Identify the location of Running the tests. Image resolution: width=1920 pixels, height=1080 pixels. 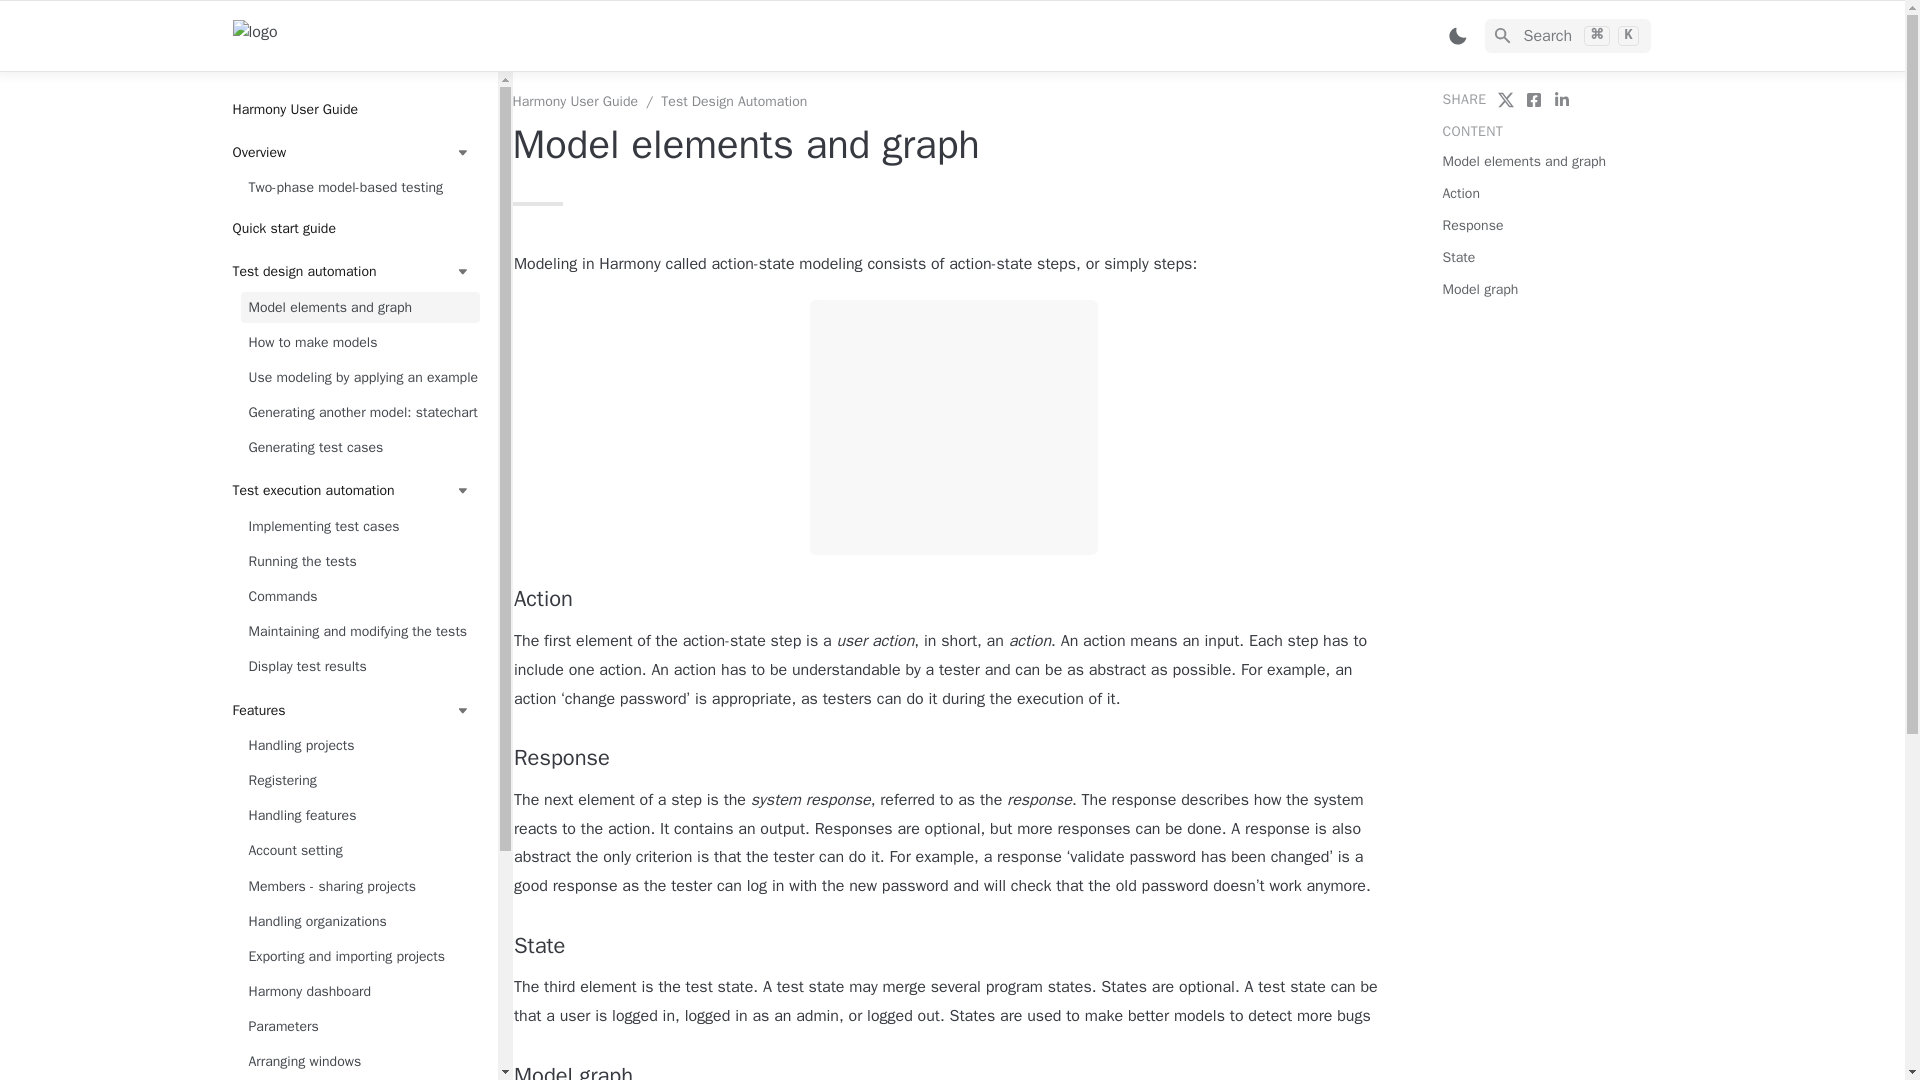
(359, 561).